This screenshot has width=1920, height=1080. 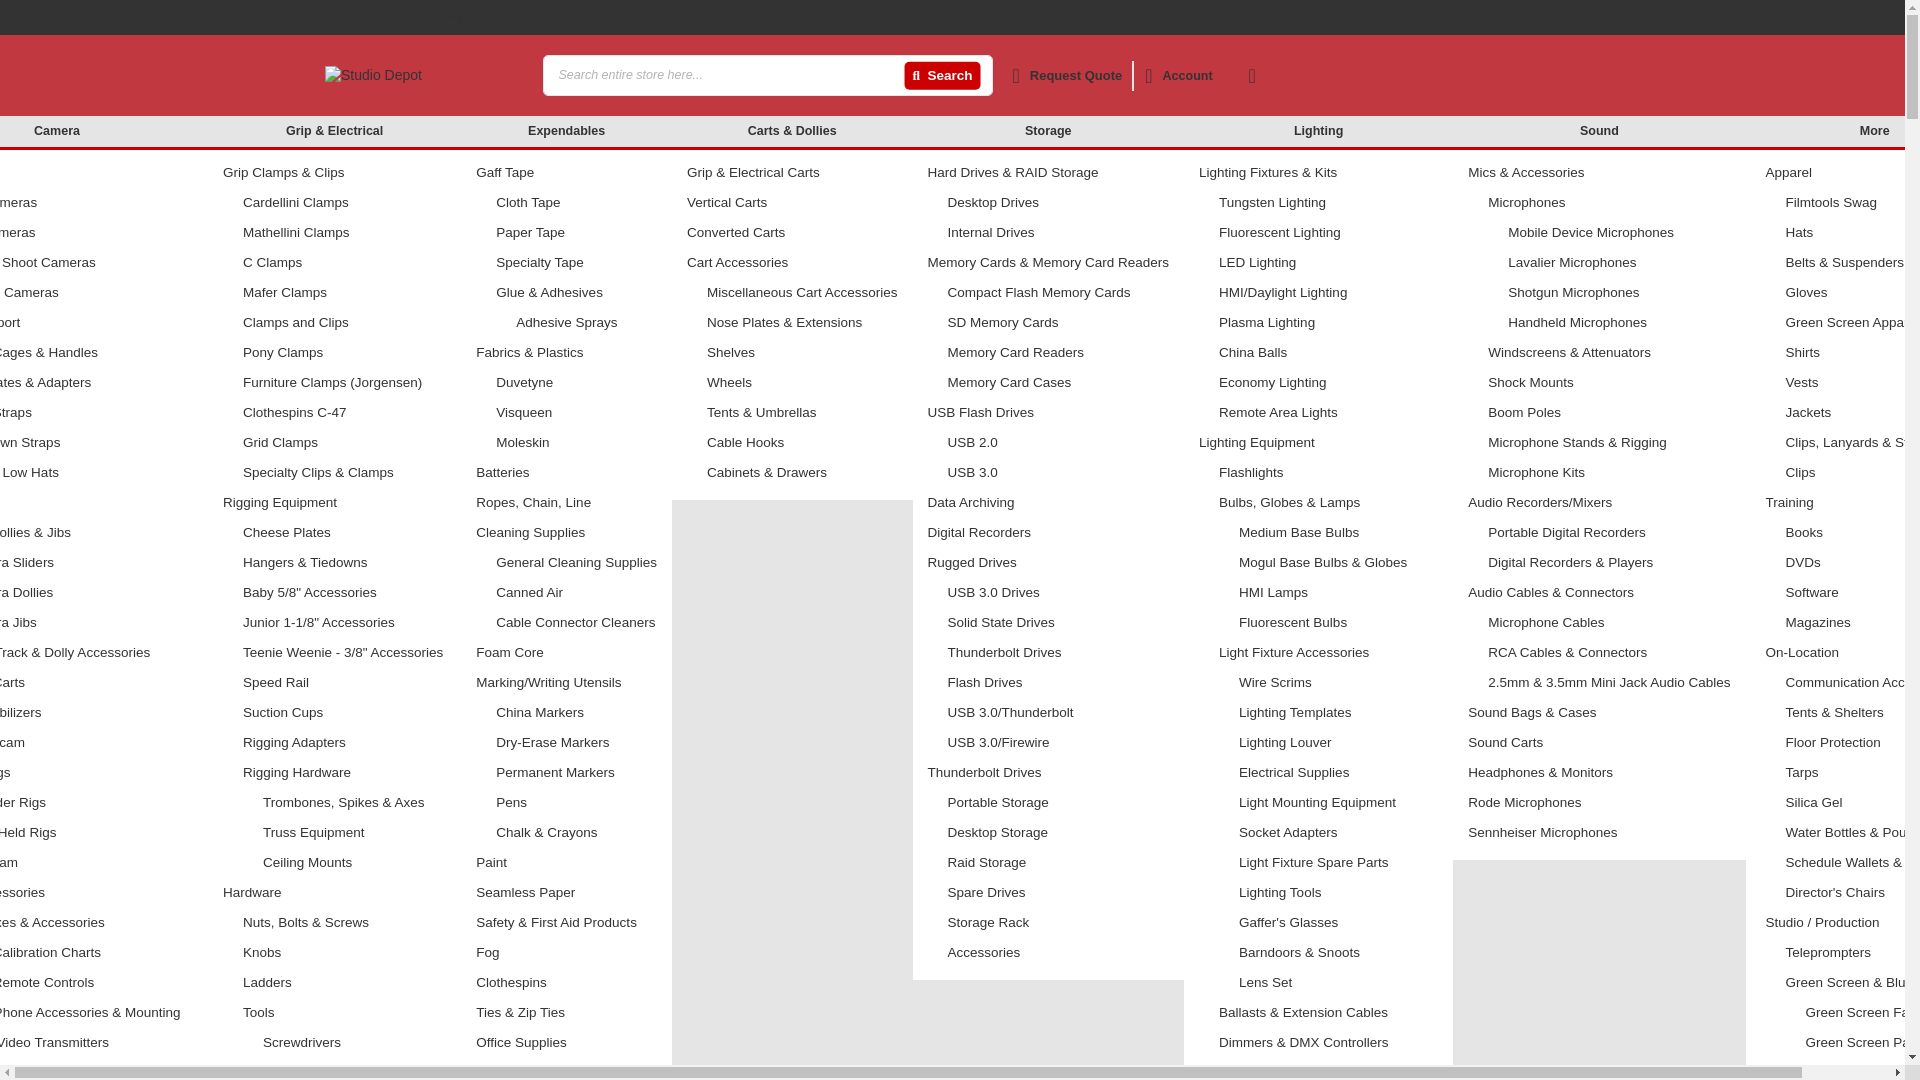 I want to click on Request Quote, so click(x=1067, y=75).